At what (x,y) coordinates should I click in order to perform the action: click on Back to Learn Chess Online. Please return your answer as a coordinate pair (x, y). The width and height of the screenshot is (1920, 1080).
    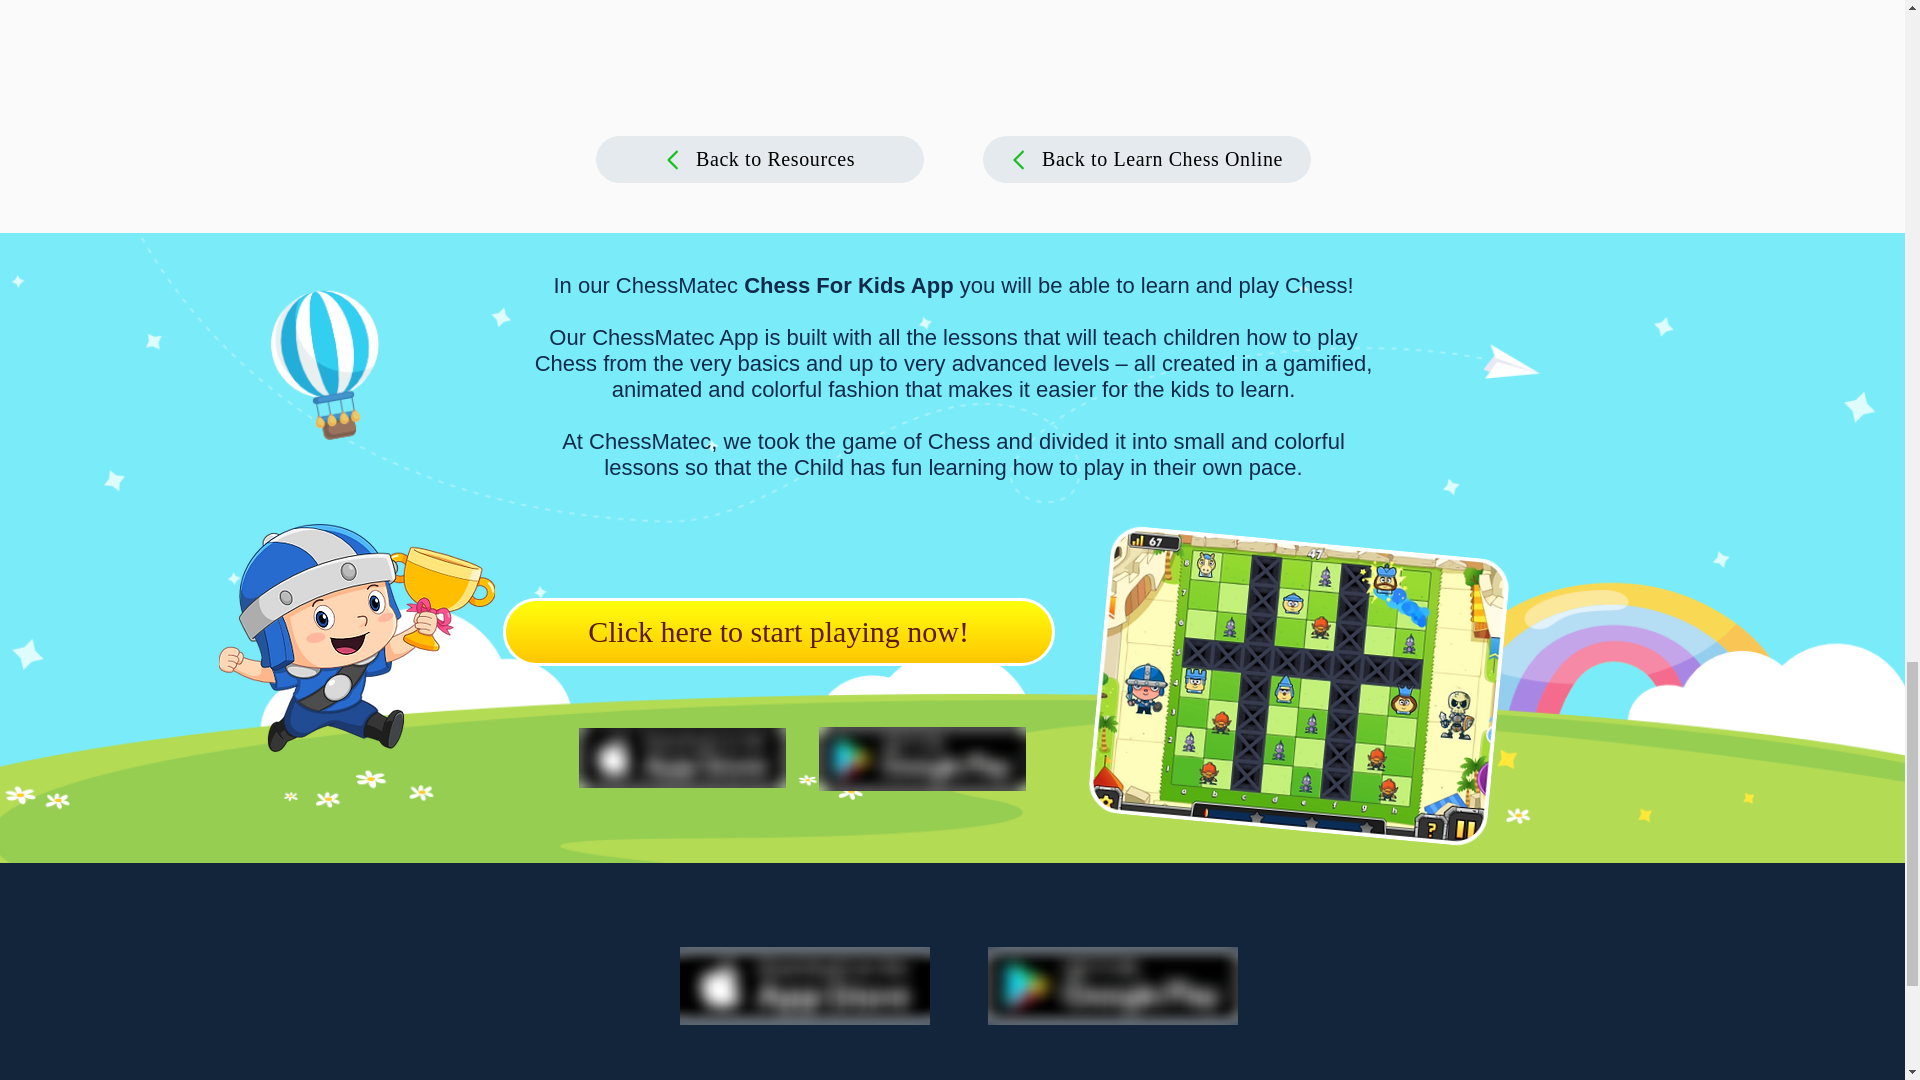
    Looking at the image, I should click on (1145, 159).